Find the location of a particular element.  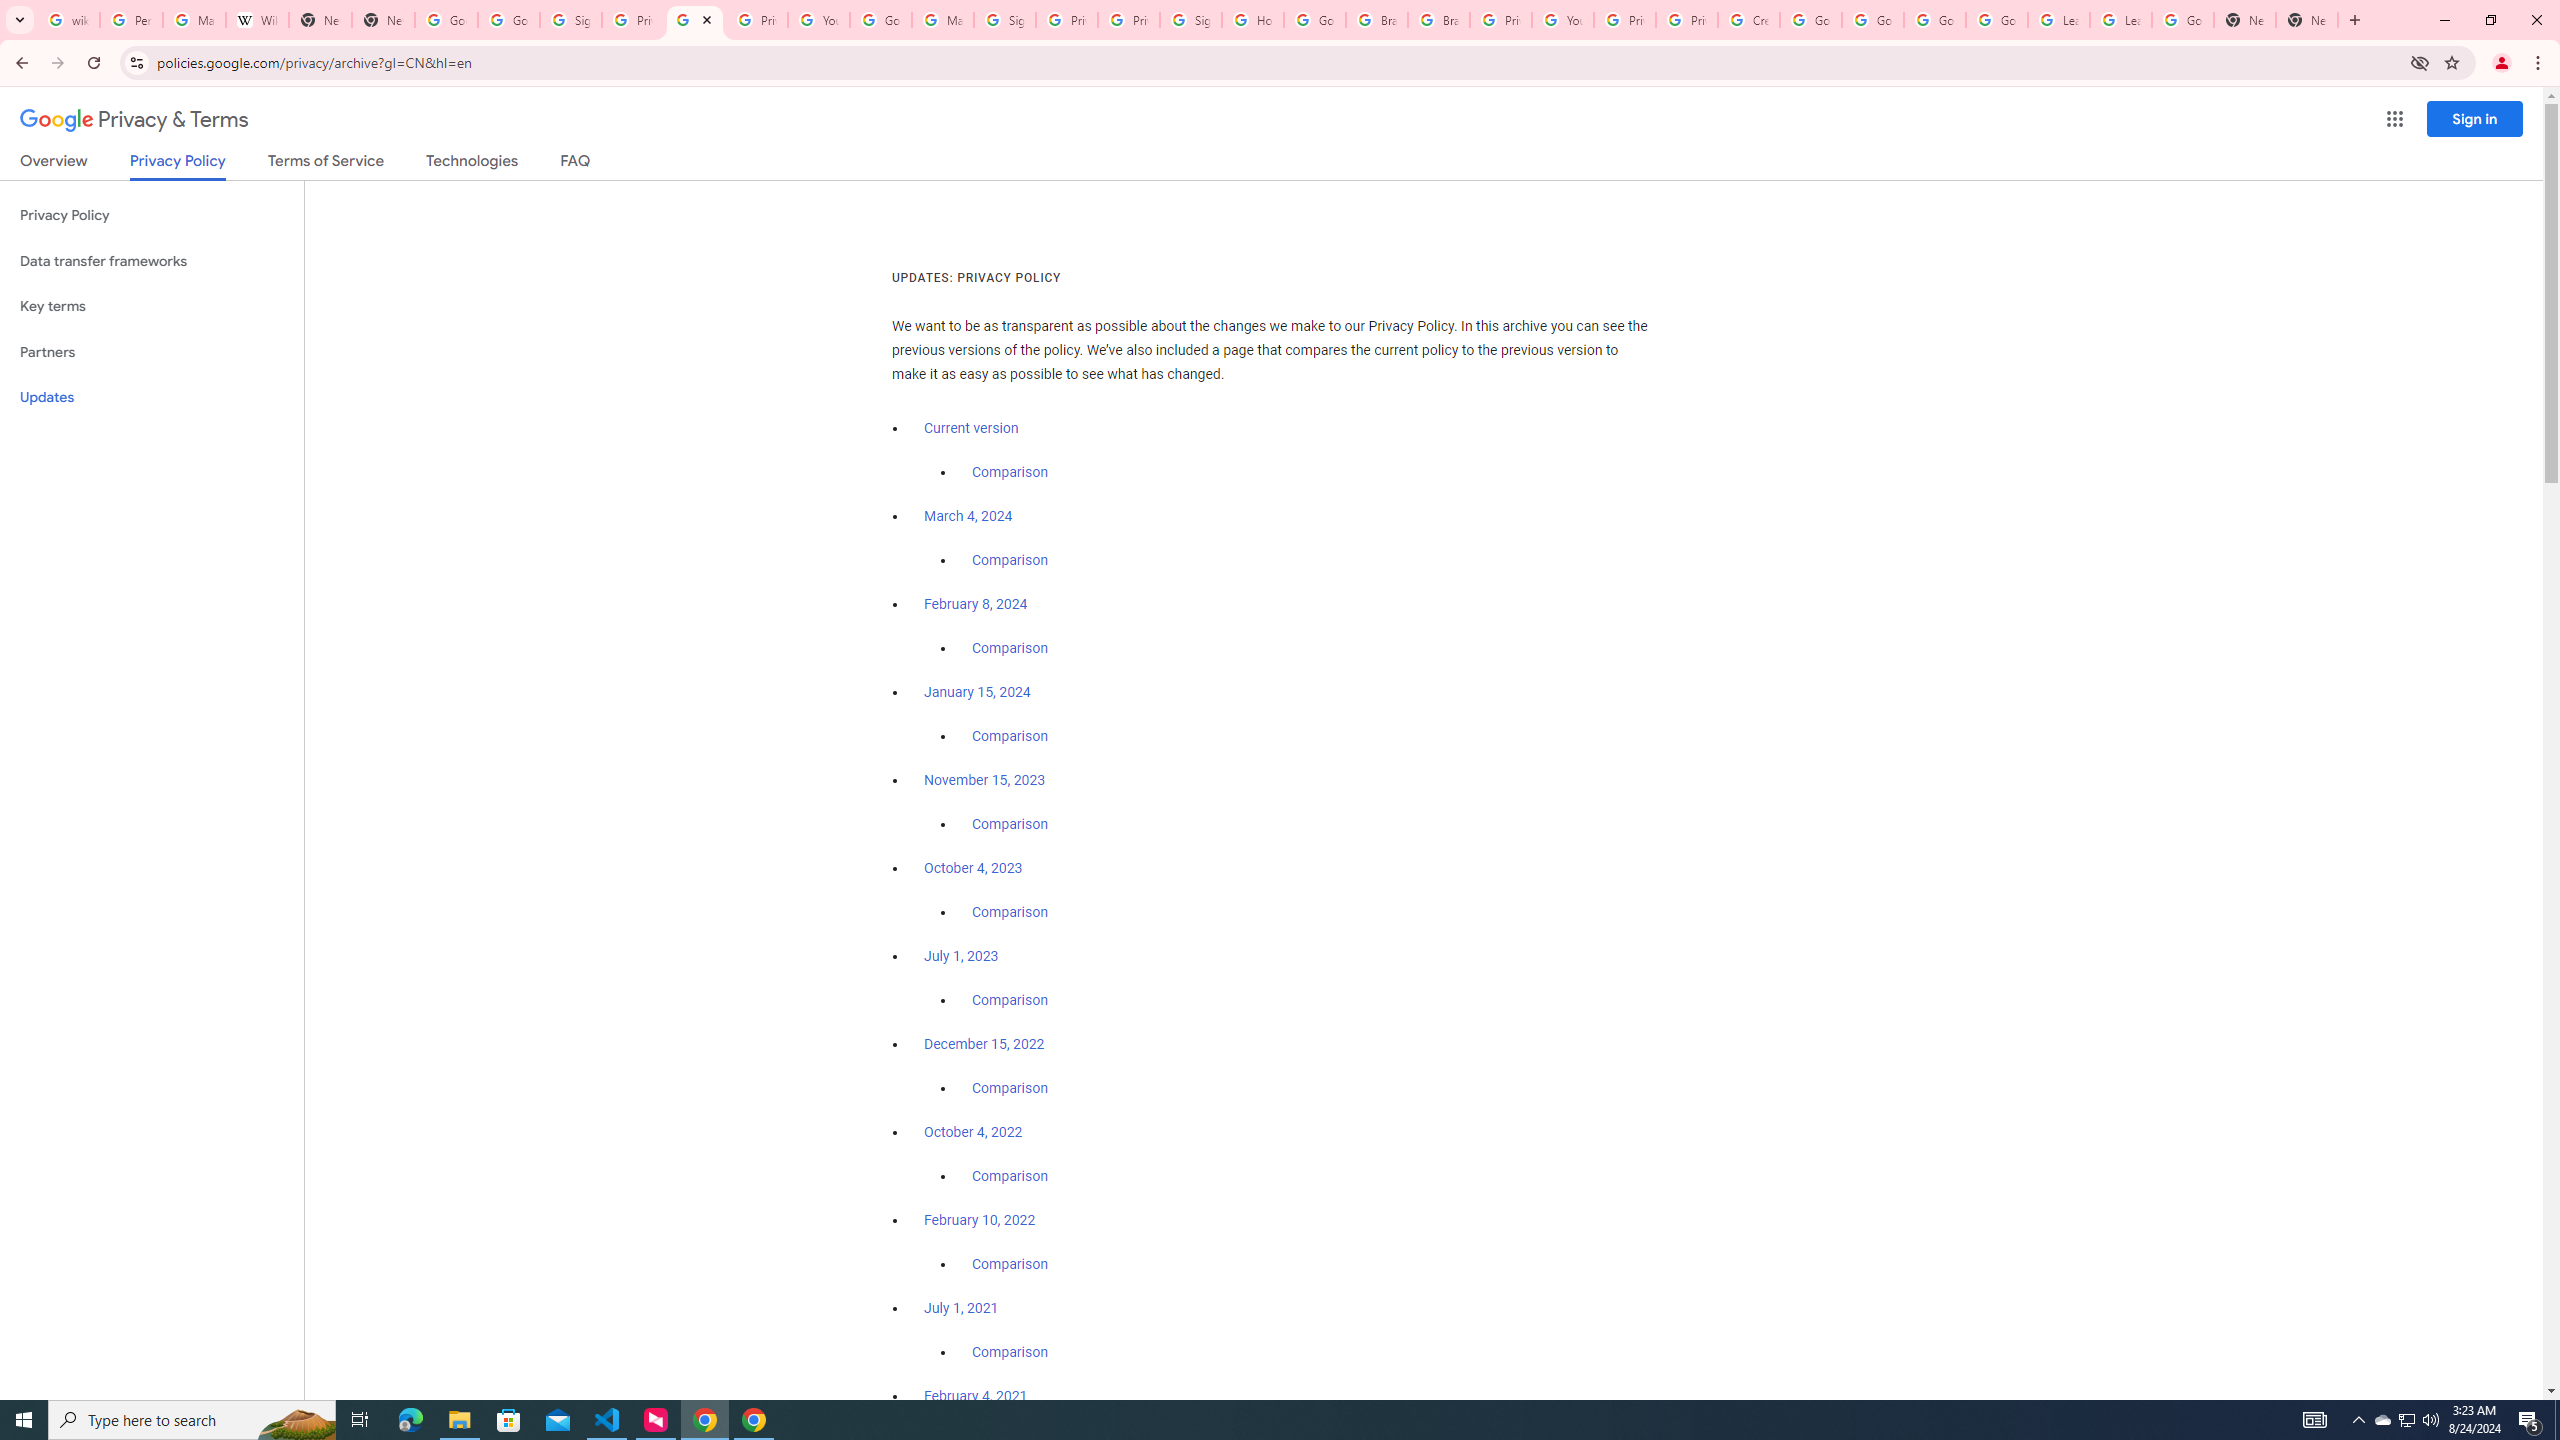

Wikipedia:Edit requests - Wikipedia is located at coordinates (256, 20).